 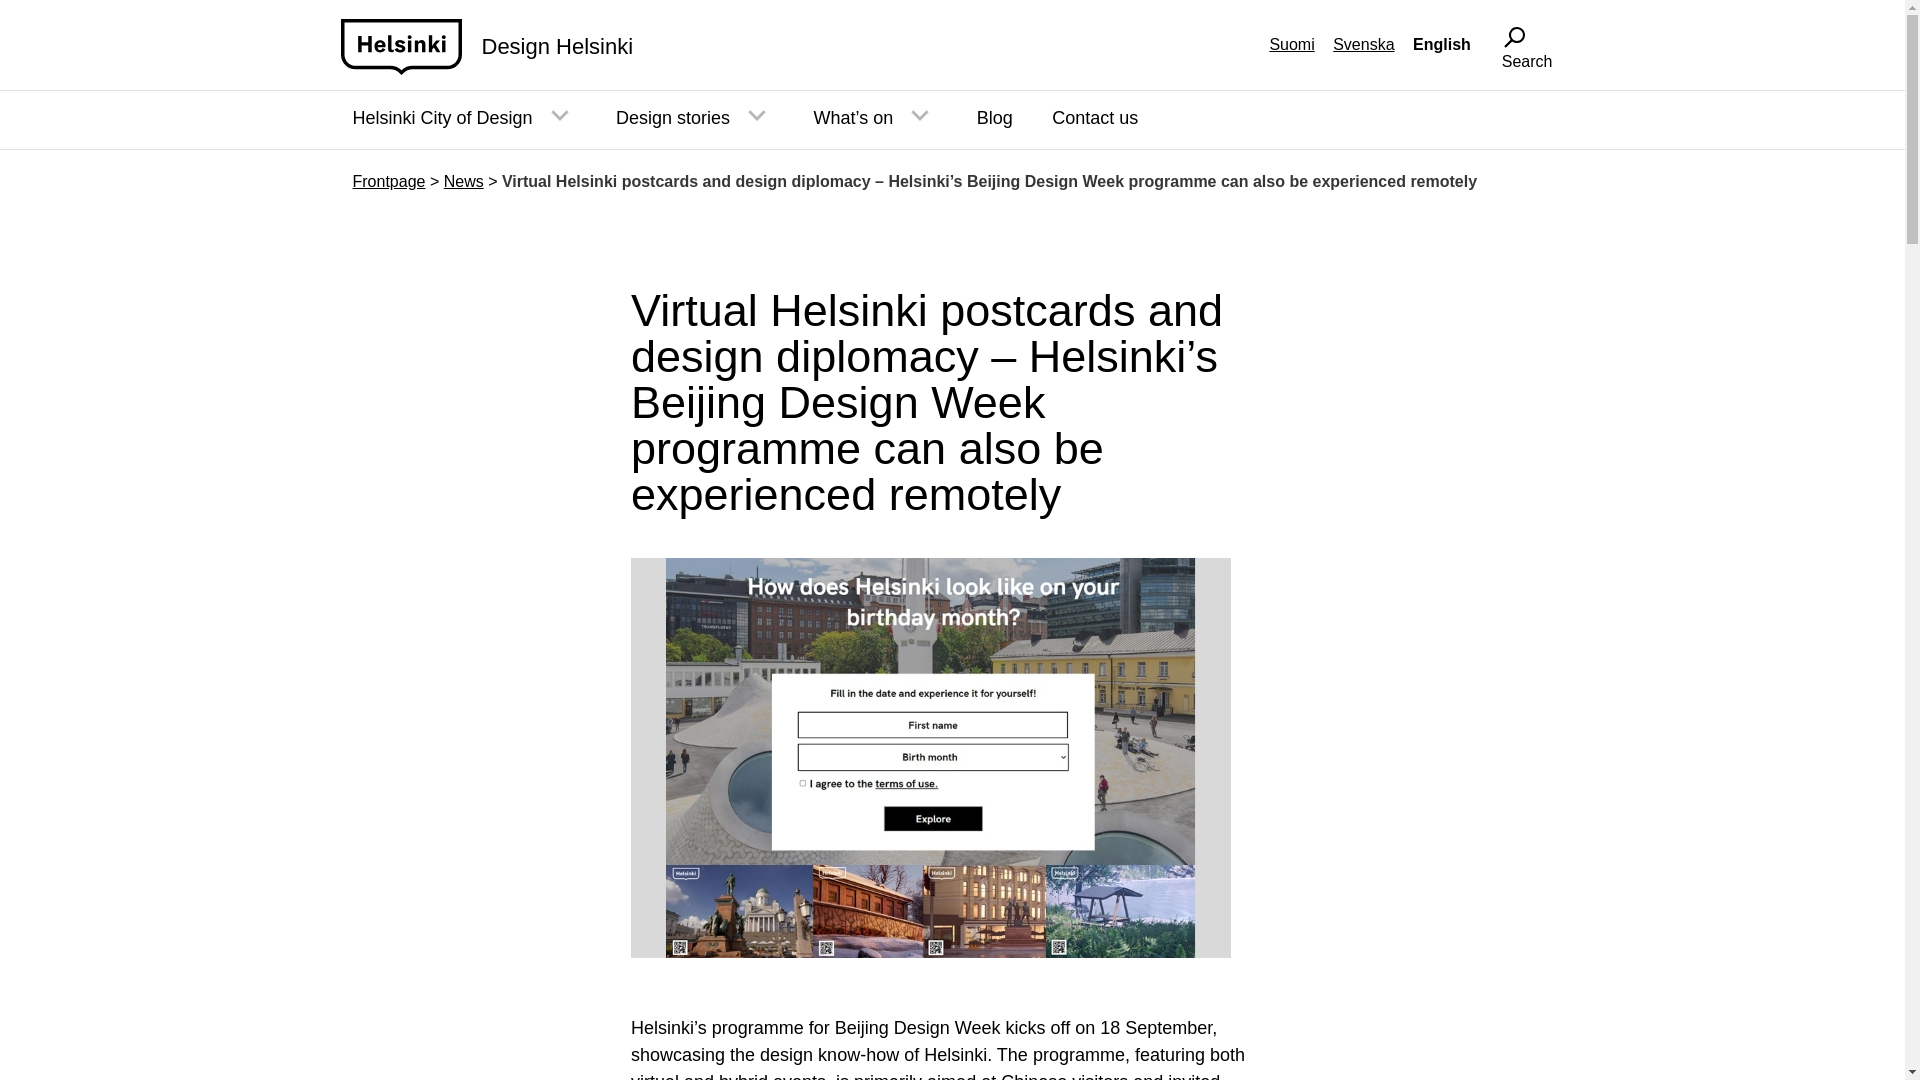 What do you see at coordinates (1095, 118) in the screenshot?
I see `Contact us` at bounding box center [1095, 118].